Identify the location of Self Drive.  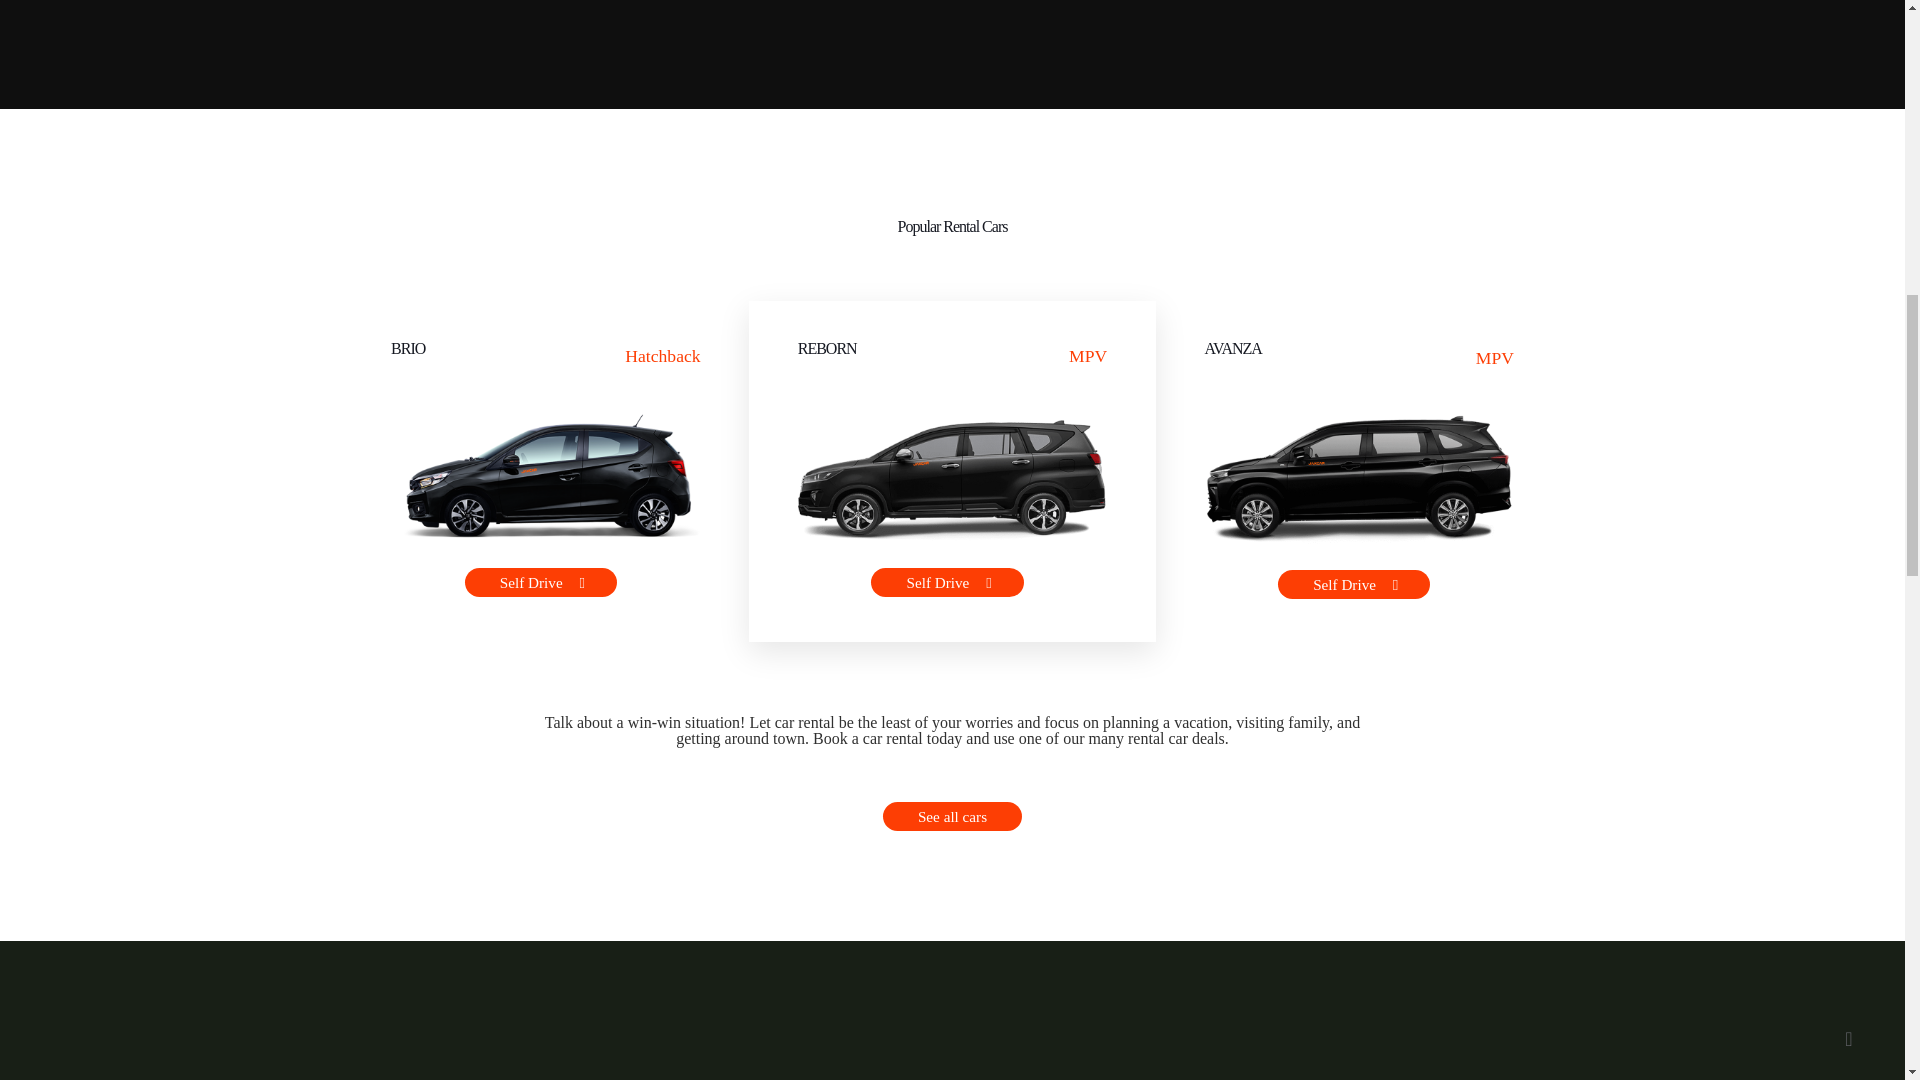
(947, 582).